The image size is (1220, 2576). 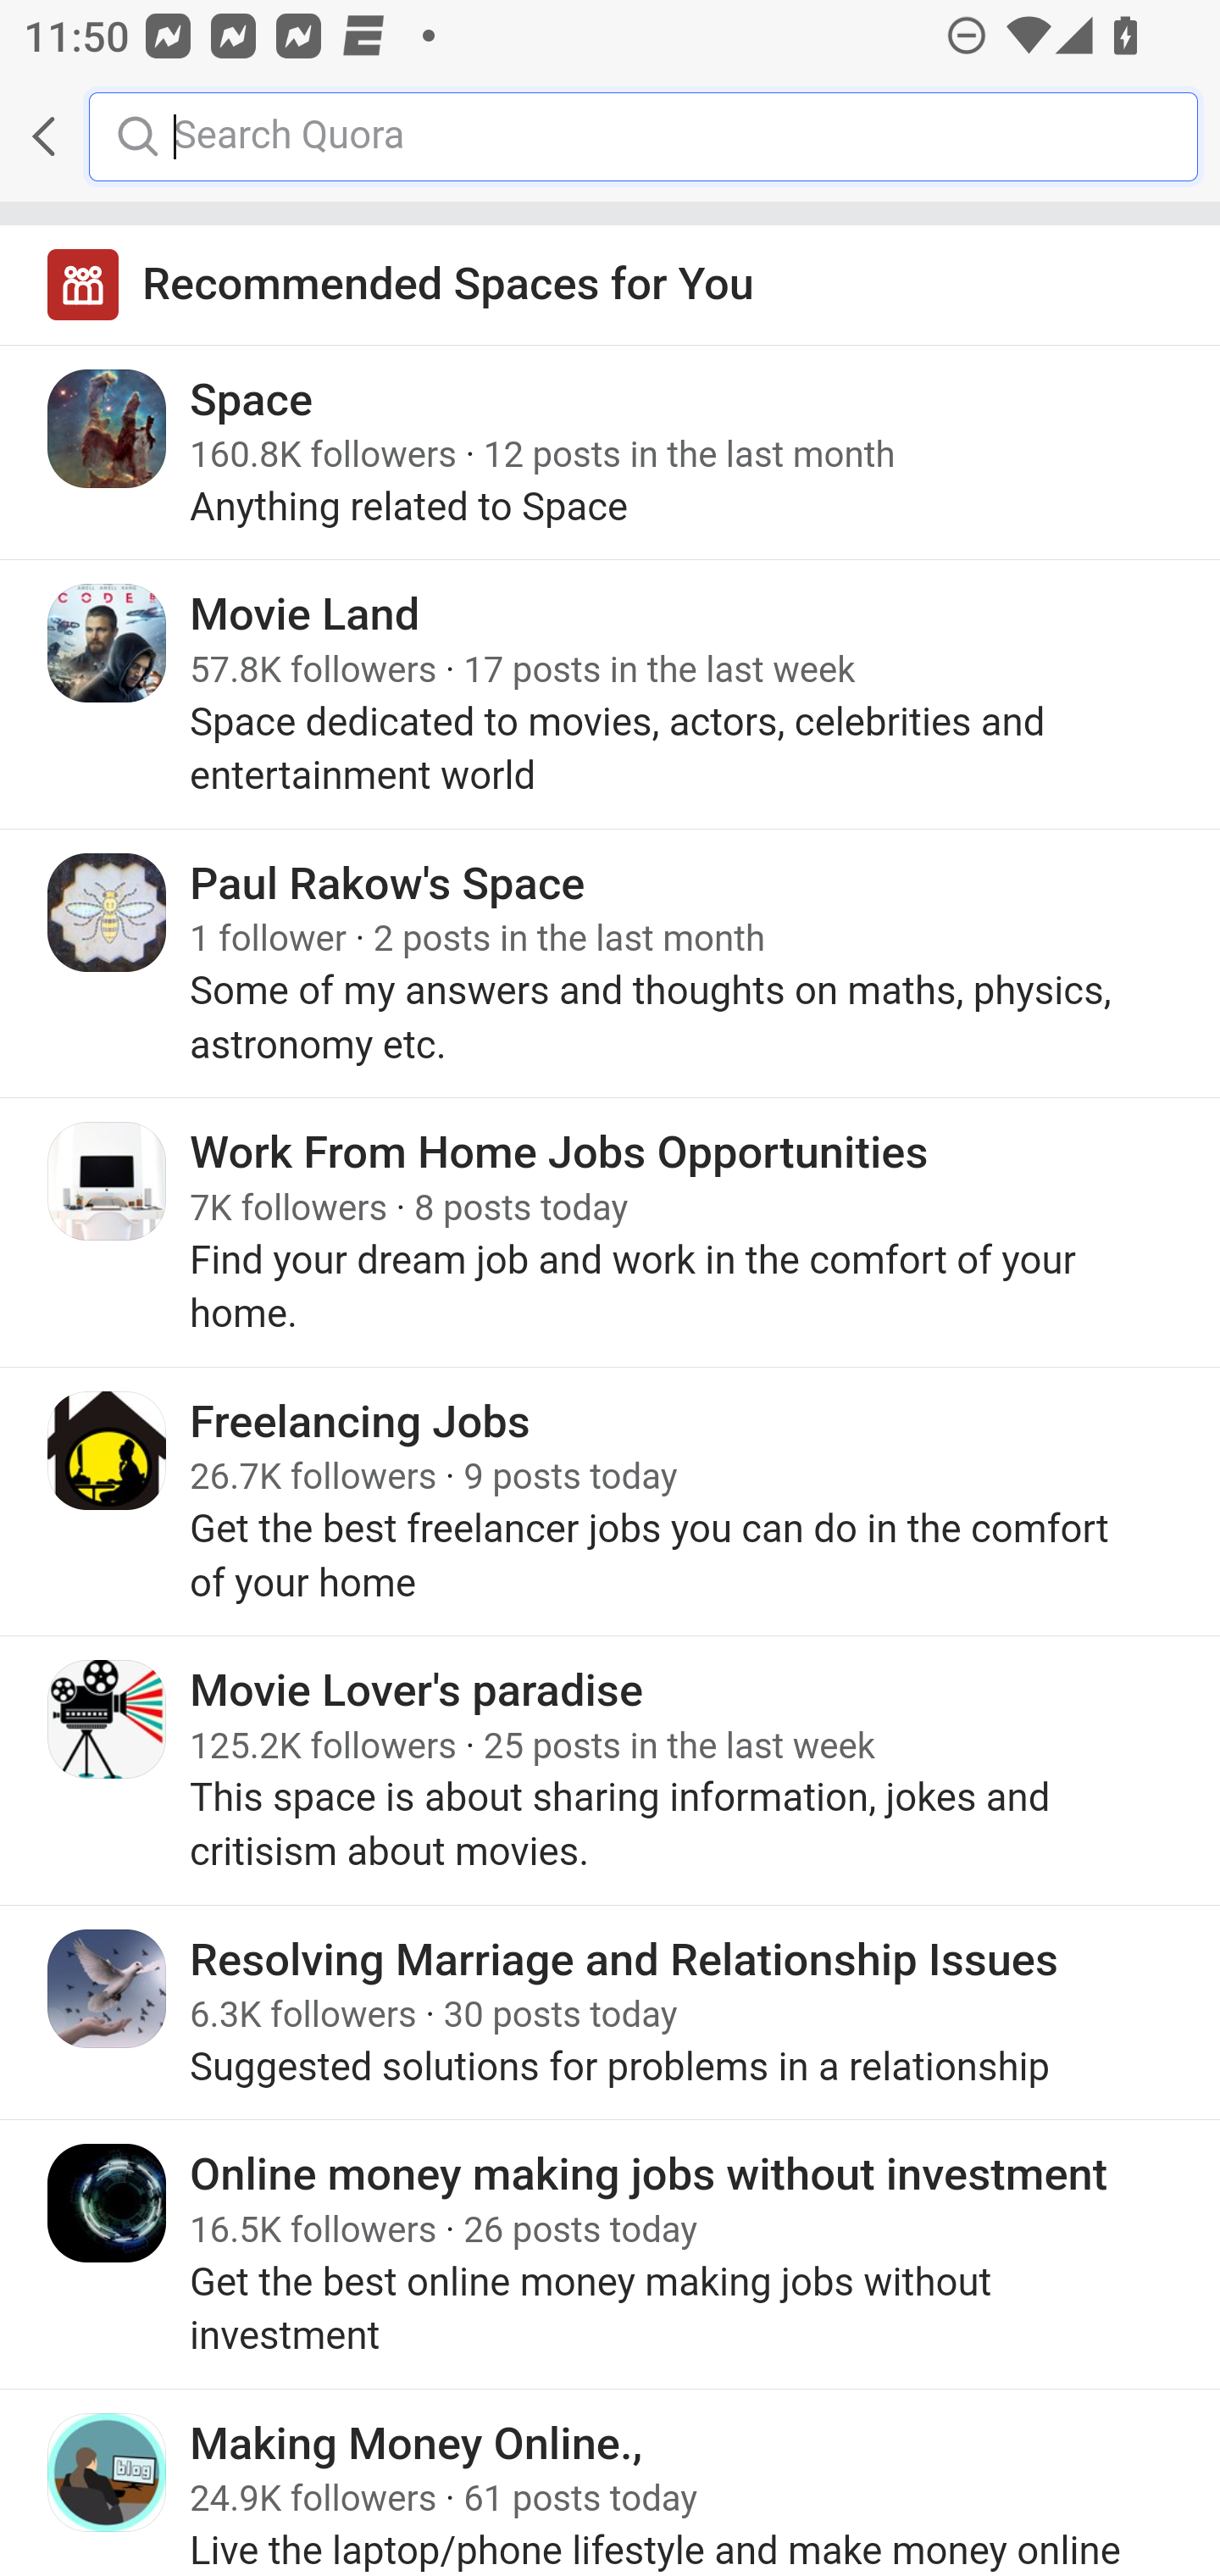 I want to click on Me, so click(x=107, y=136).